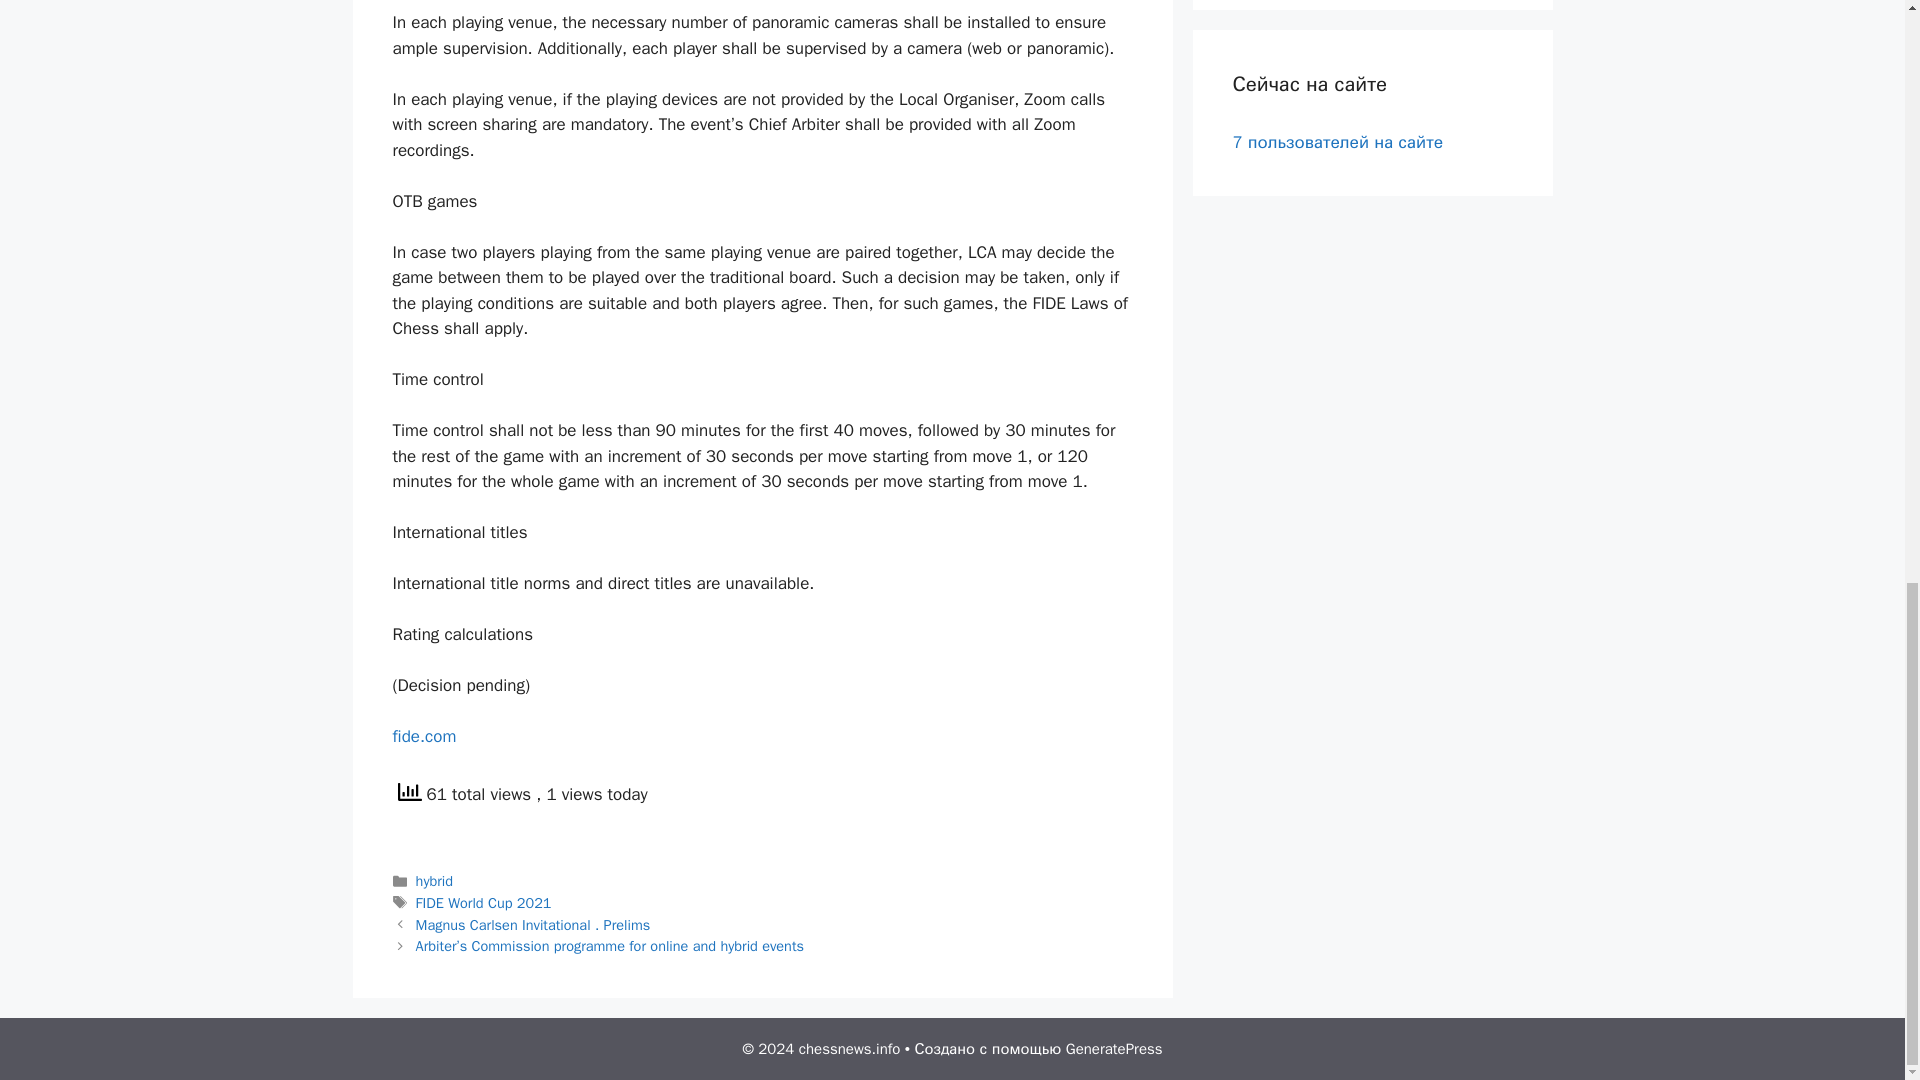 This screenshot has width=1920, height=1080. Describe the element at coordinates (434, 880) in the screenshot. I see `hybrid` at that location.